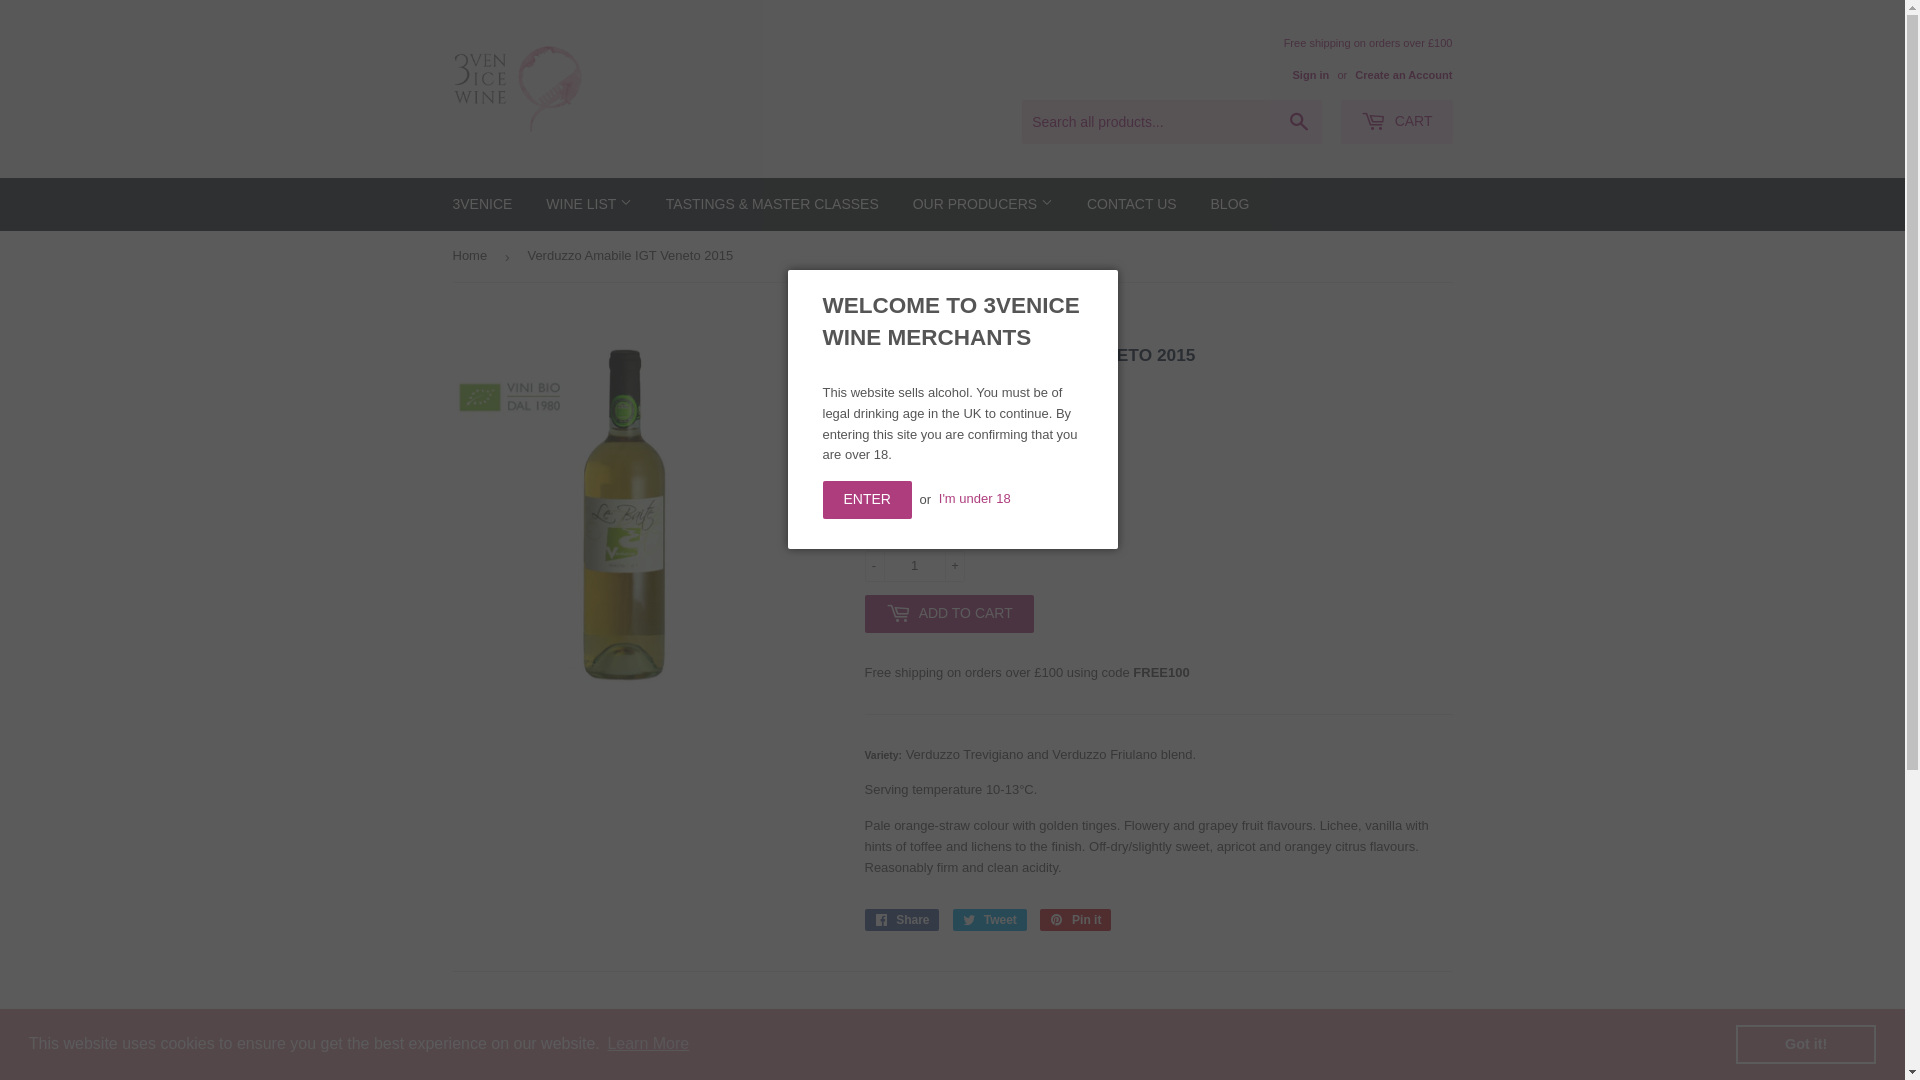 This screenshot has width=1920, height=1080. What do you see at coordinates (1397, 122) in the screenshot?
I see `CART` at bounding box center [1397, 122].